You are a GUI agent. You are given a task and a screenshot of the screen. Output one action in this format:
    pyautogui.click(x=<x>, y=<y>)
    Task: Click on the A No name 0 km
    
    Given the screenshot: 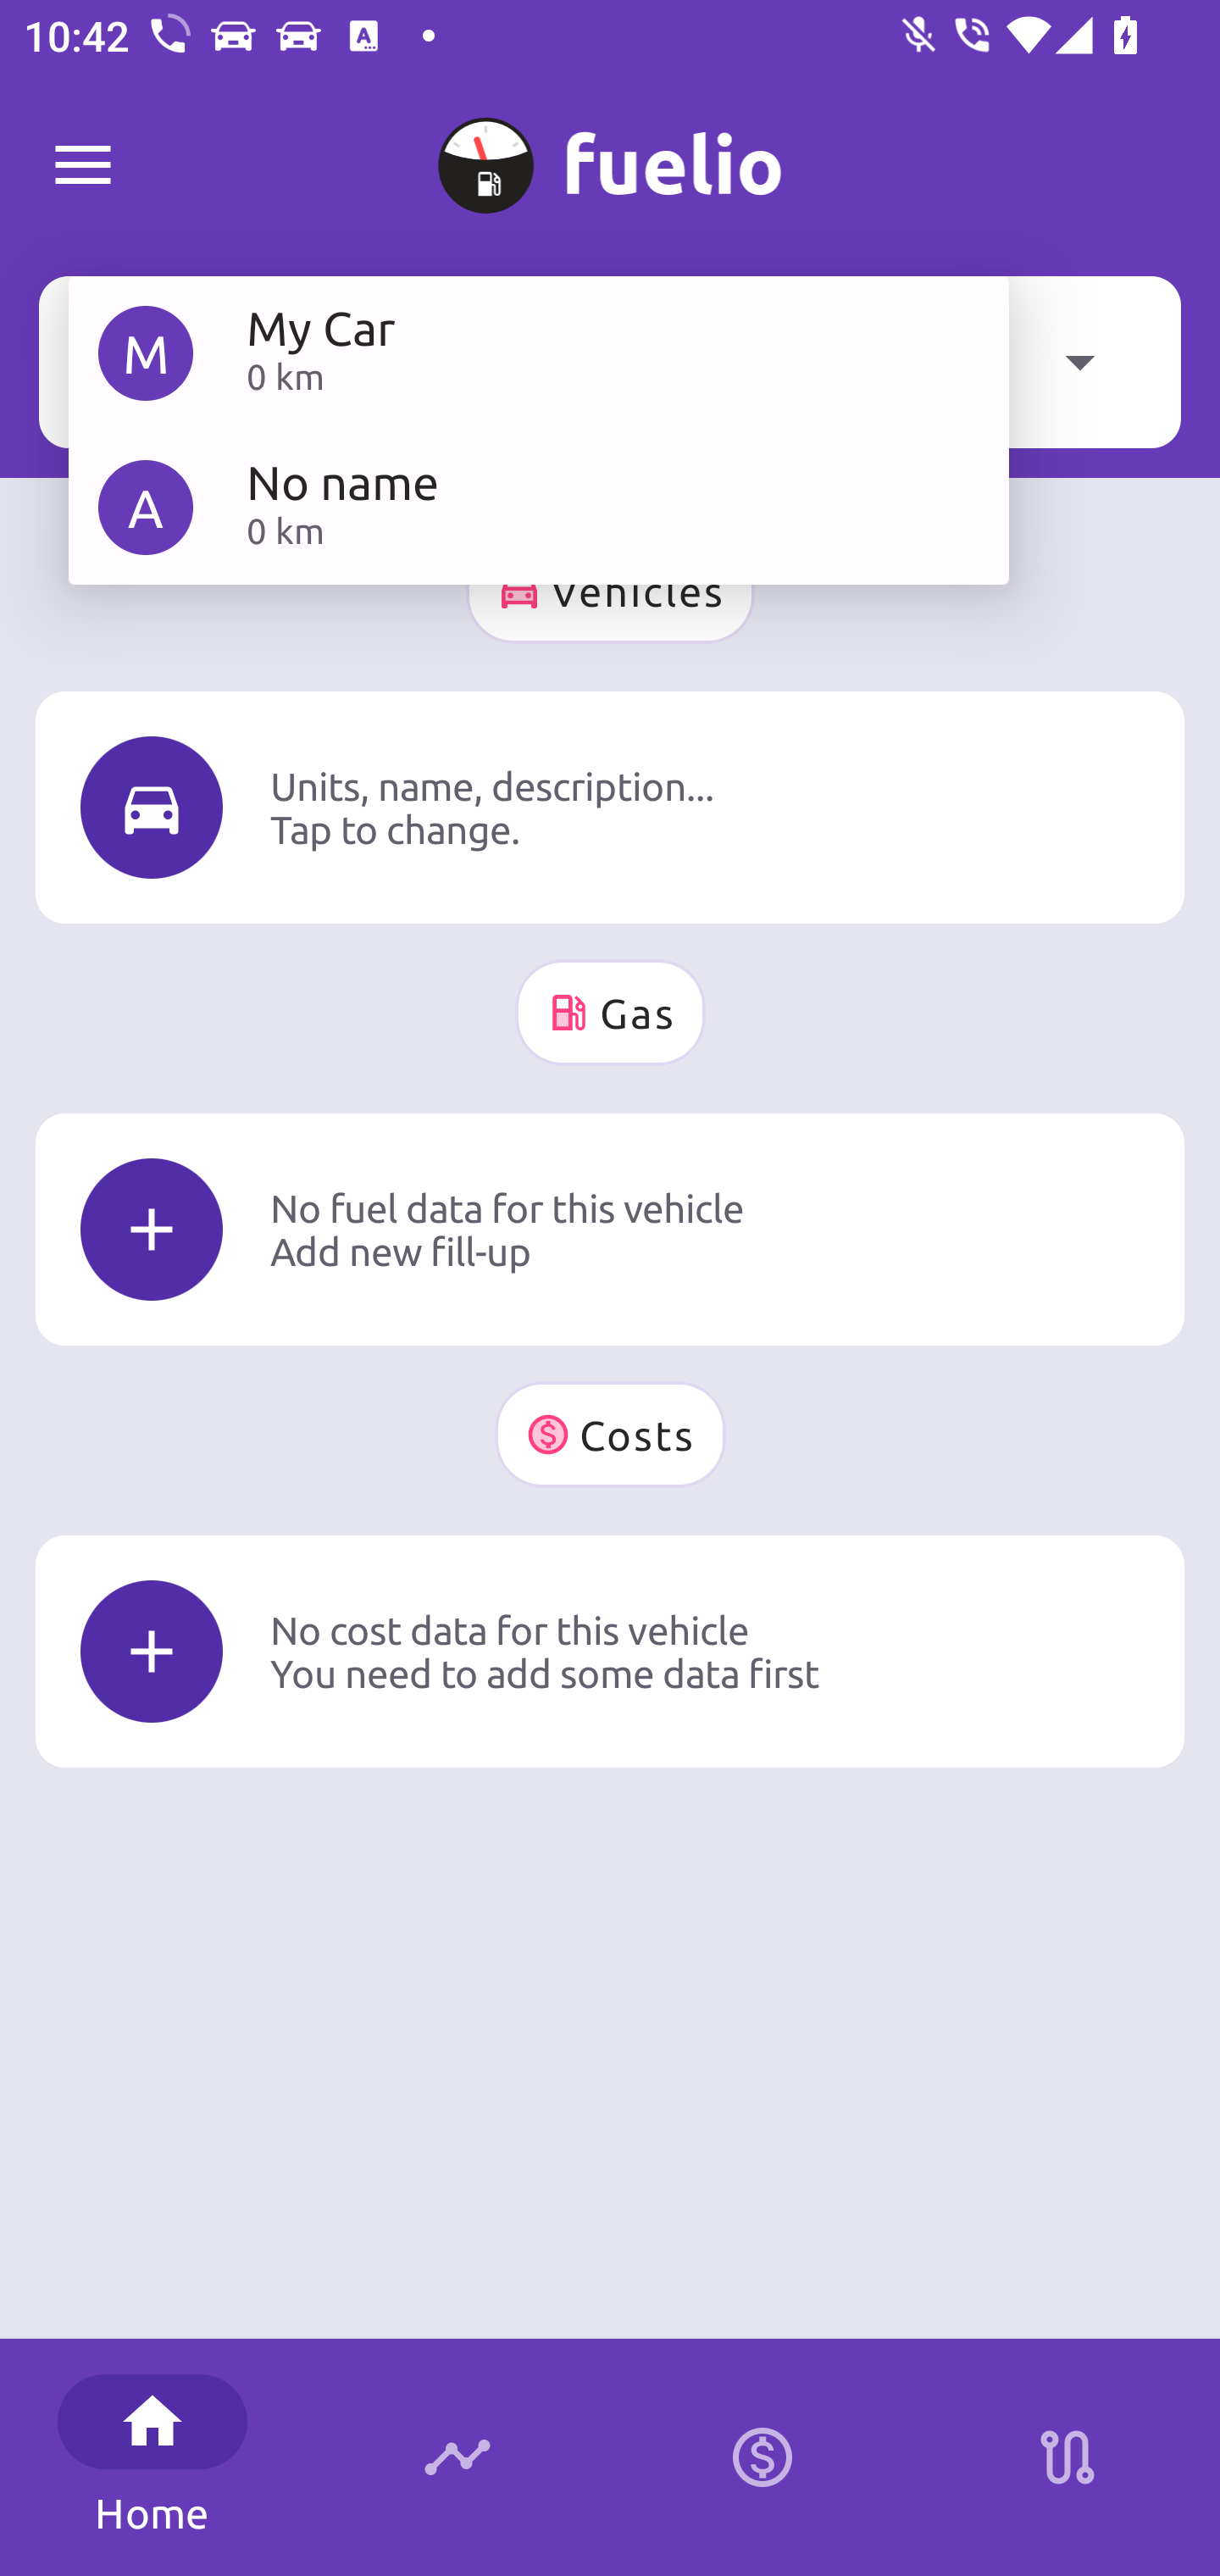 What is the action you would take?
    pyautogui.click(x=538, y=507)
    